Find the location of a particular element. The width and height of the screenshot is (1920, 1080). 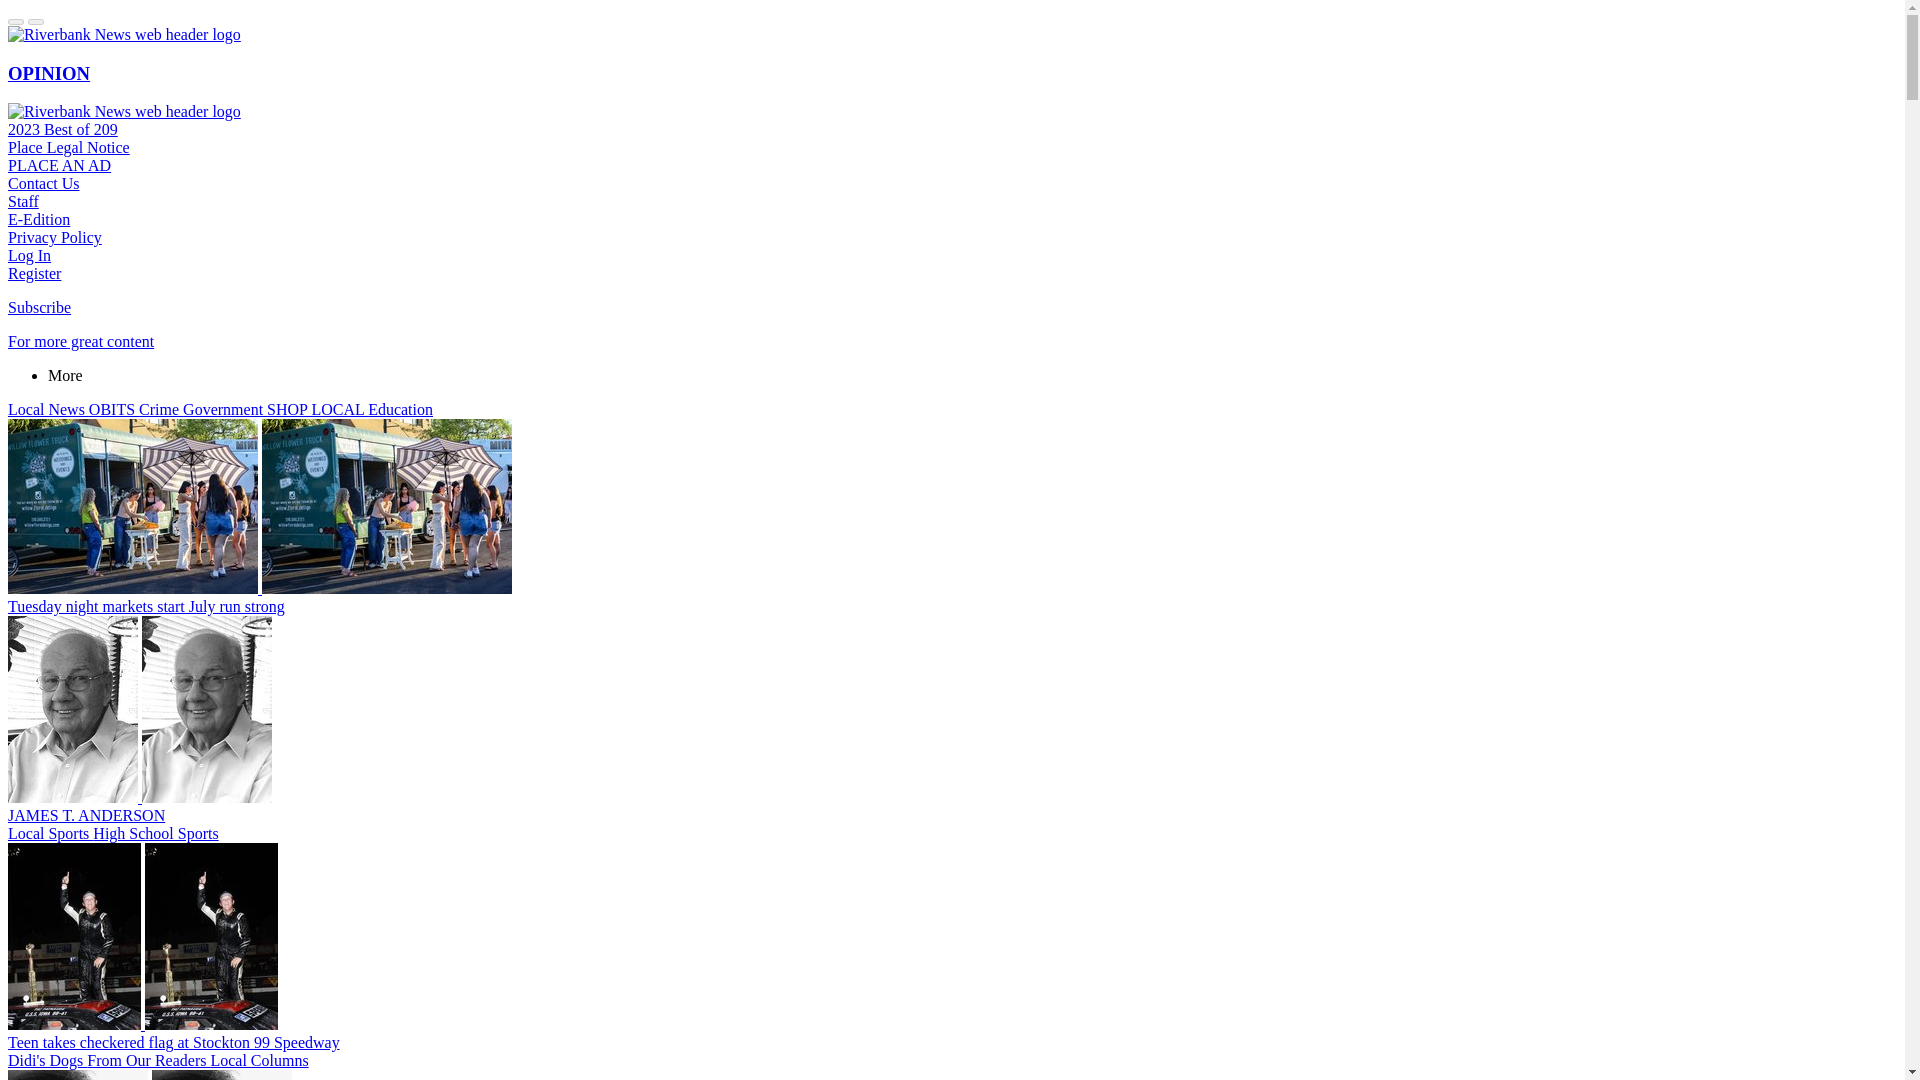

Privacy Policy is located at coordinates (54, 237).